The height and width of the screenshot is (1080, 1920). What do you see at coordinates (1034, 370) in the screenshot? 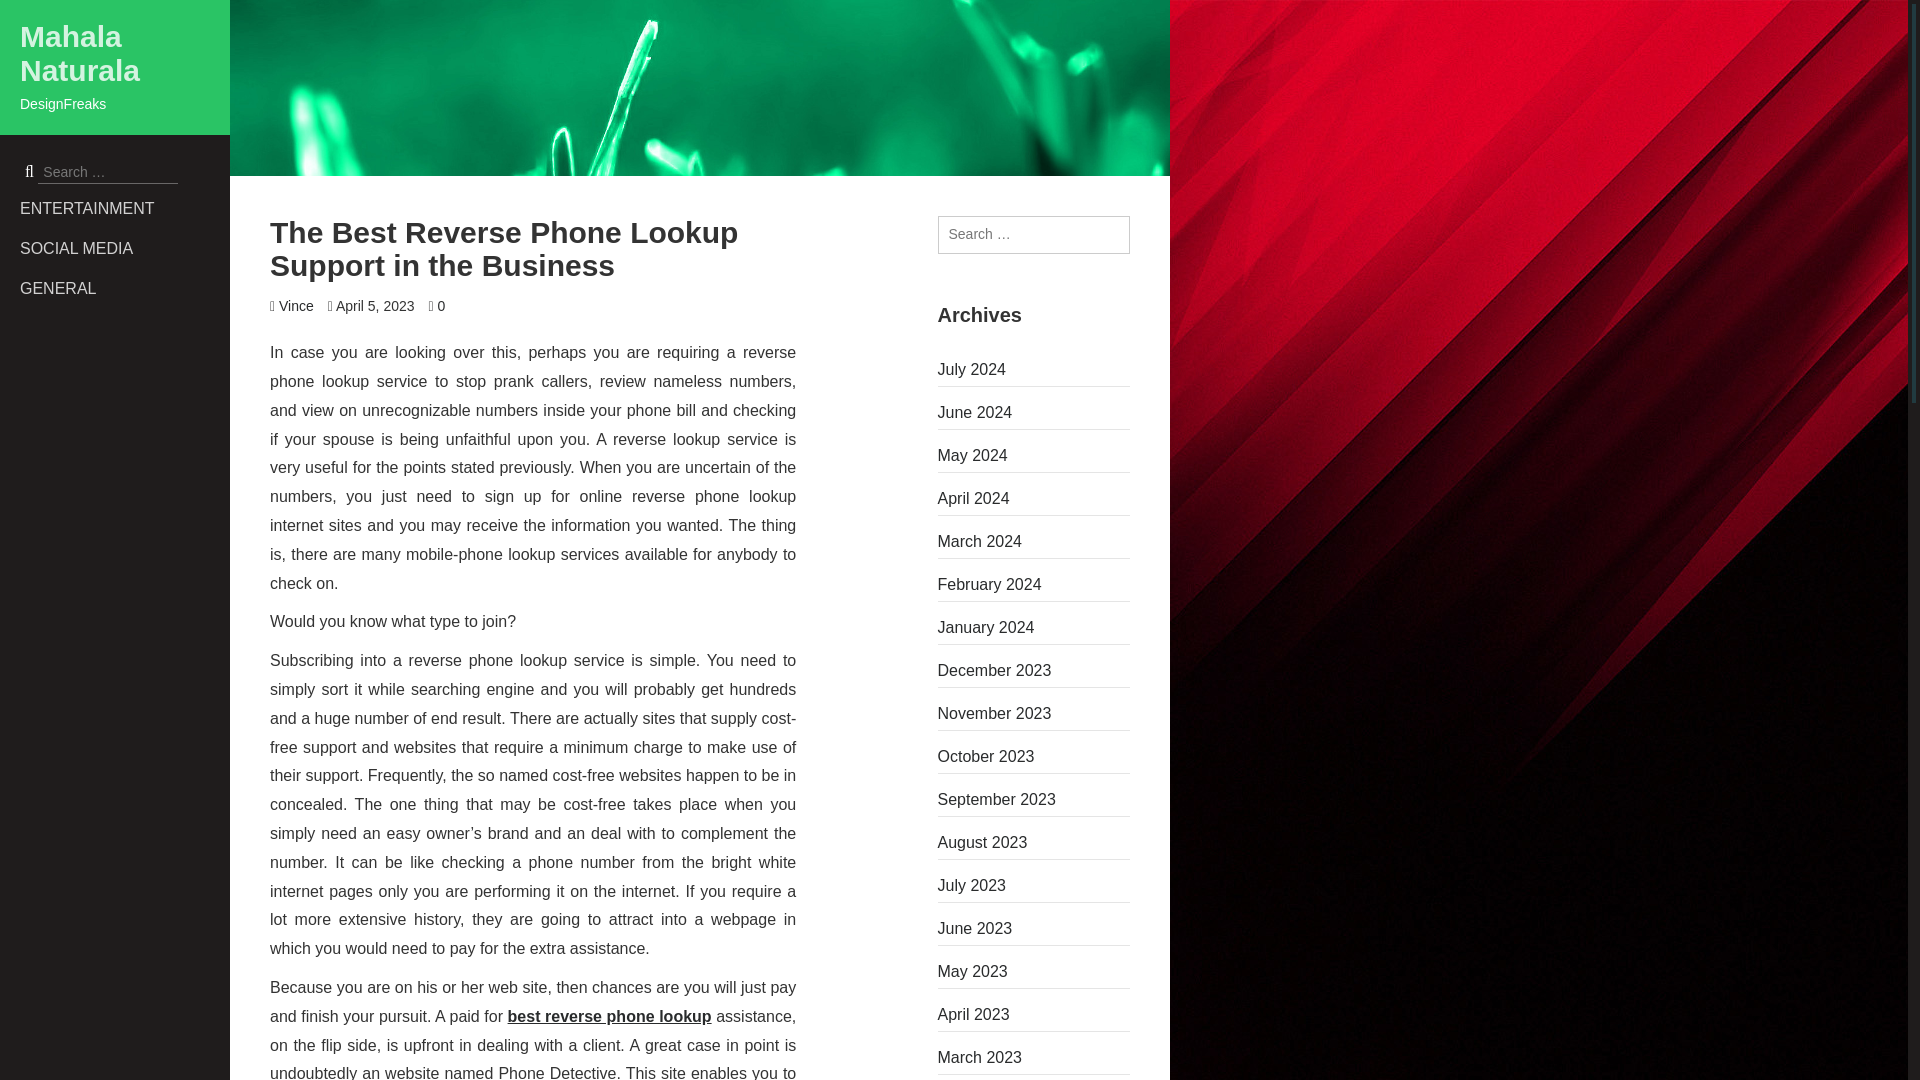
I see `July 2024` at bounding box center [1034, 370].